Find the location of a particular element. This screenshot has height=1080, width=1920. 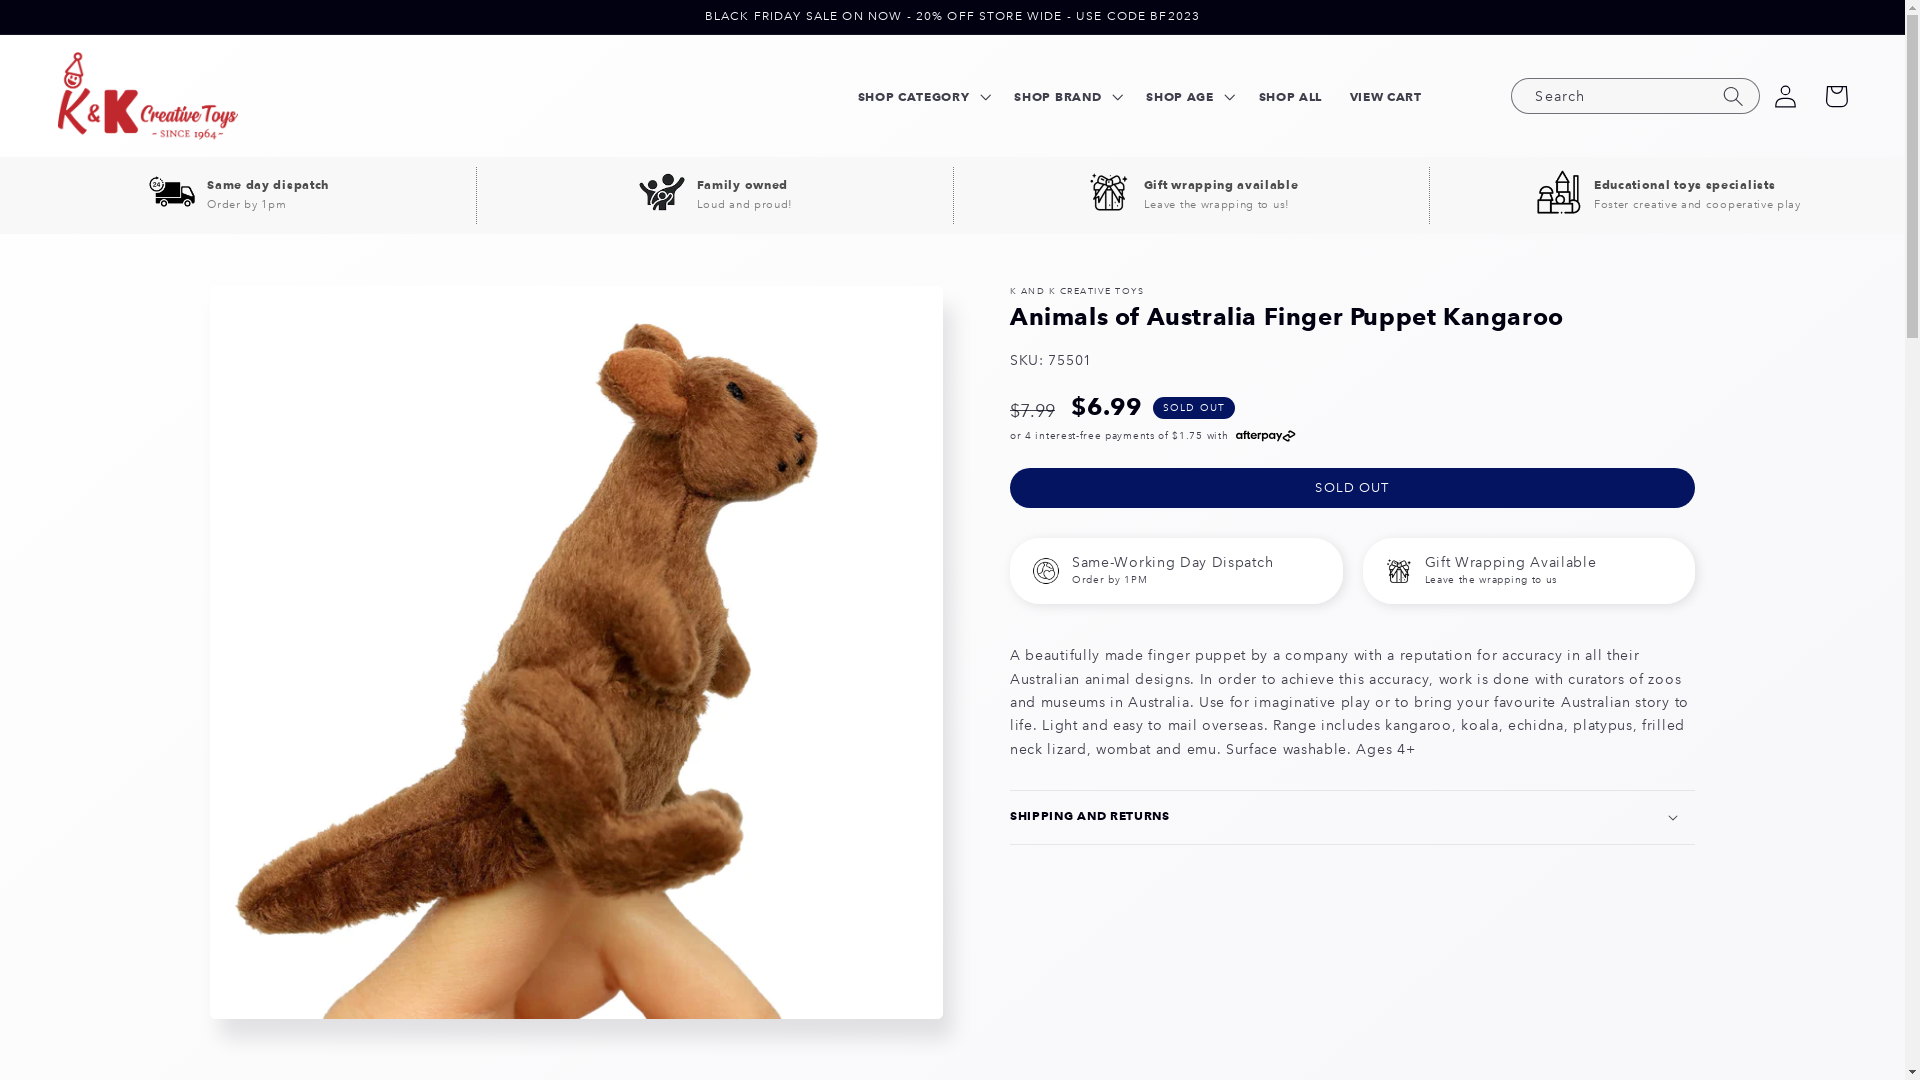

Family owned
Loud and proud! is located at coordinates (715, 196).